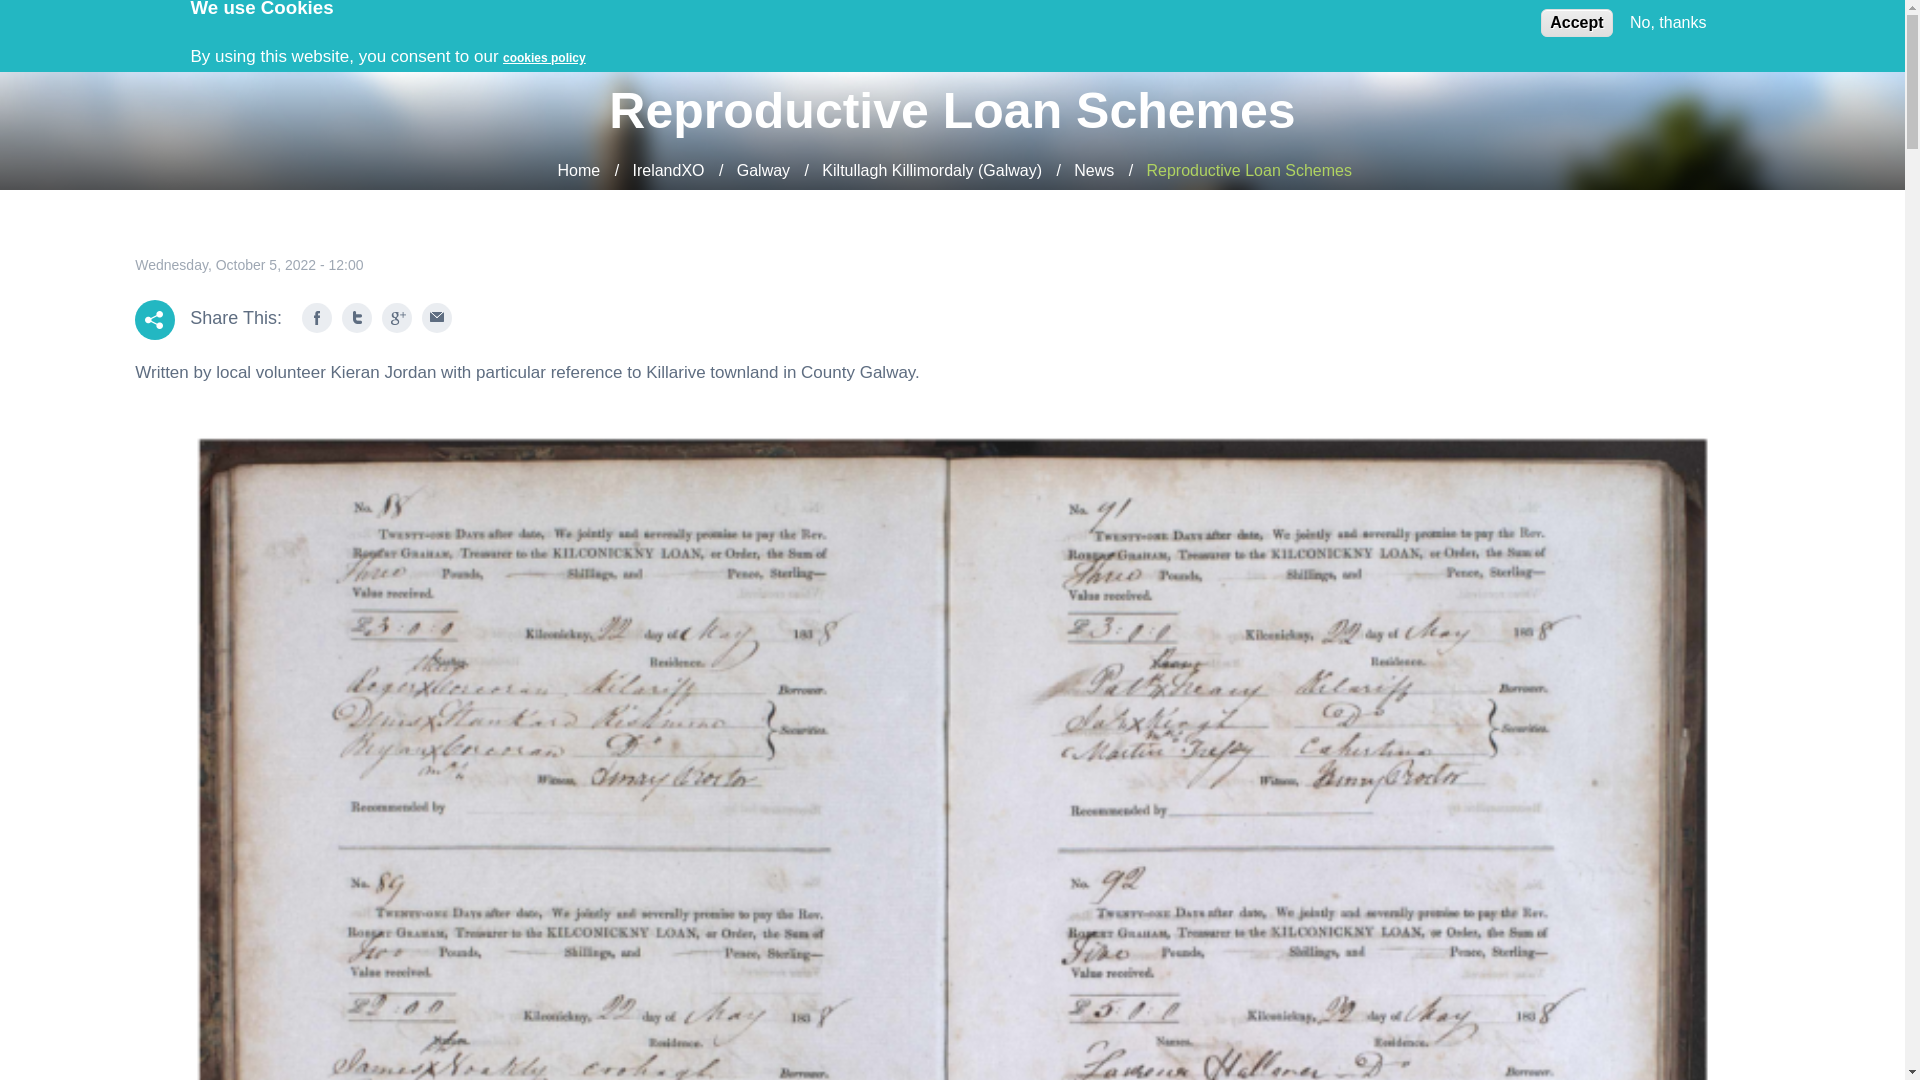  Describe the element at coordinates (1788, 30) in the screenshot. I see `Donate` at that location.